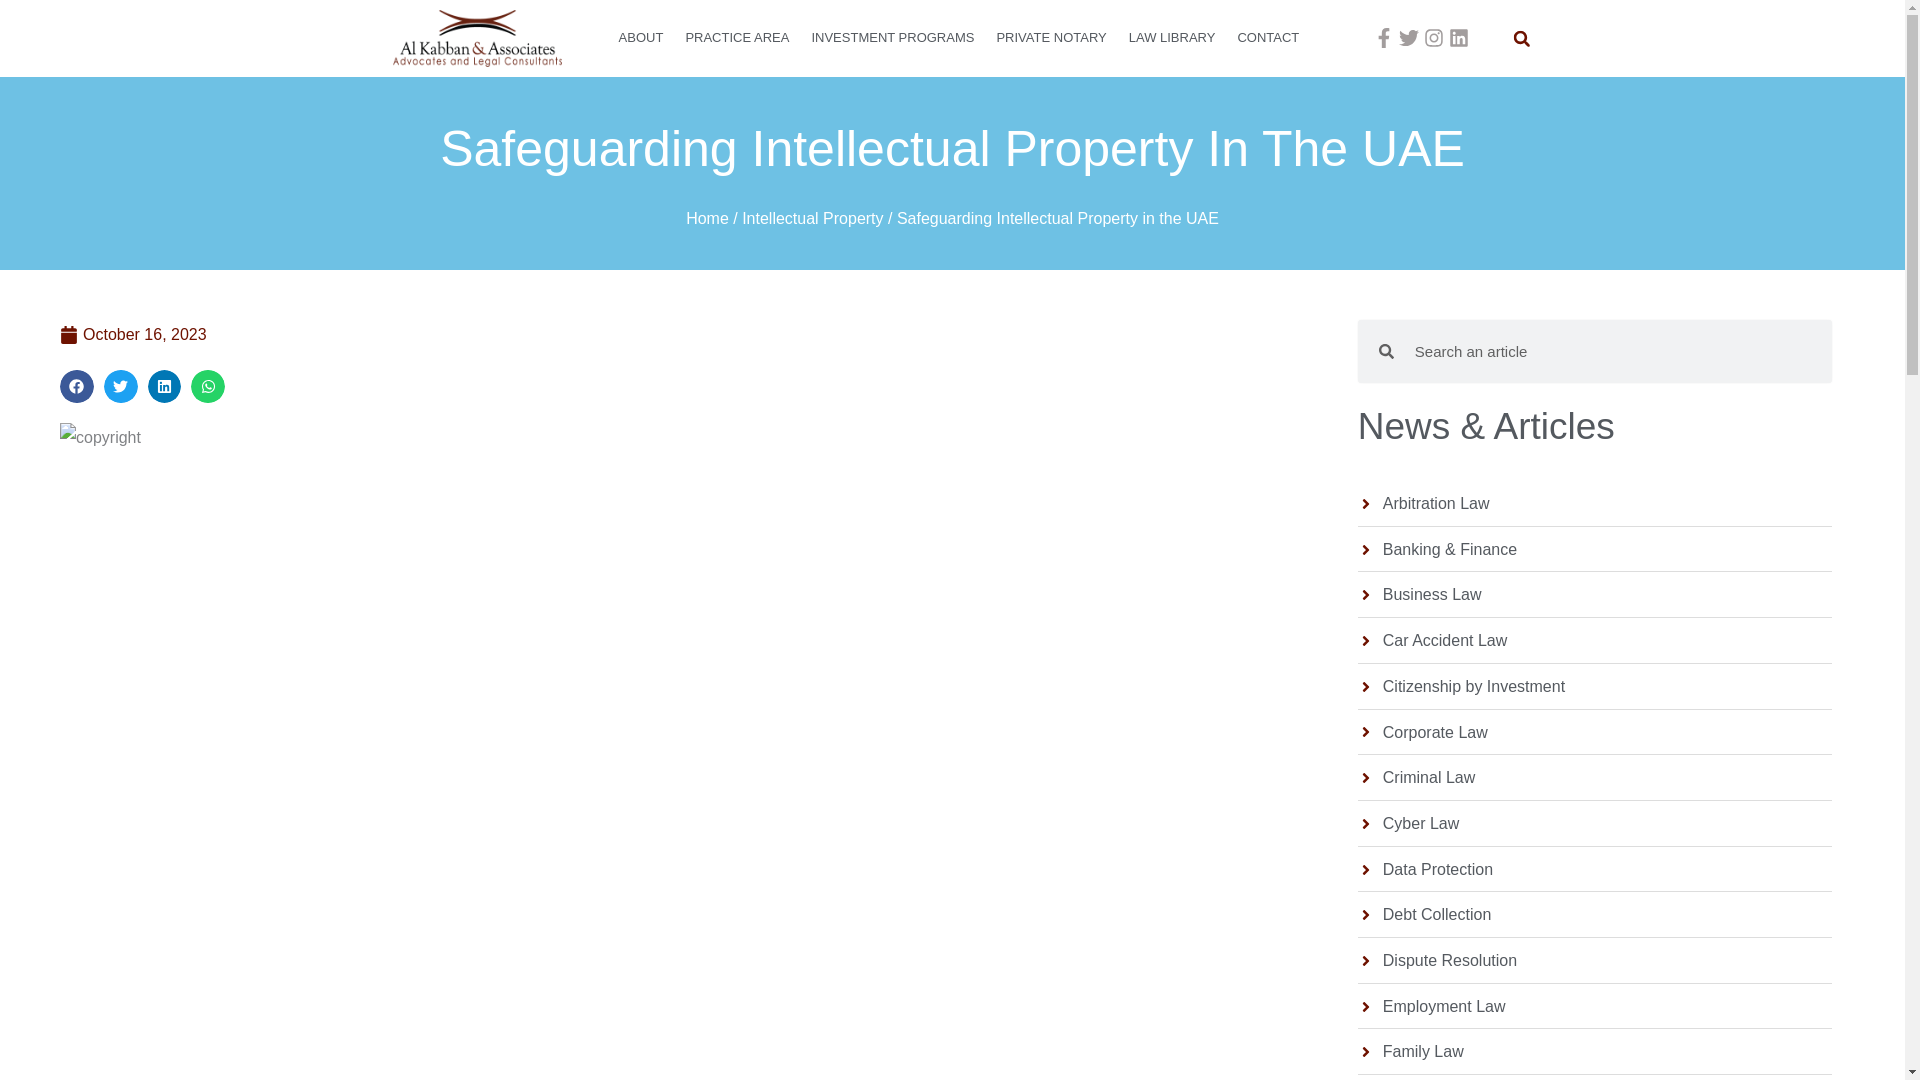 This screenshot has height=1080, width=1920. I want to click on PRIVATE NOTARY, so click(1050, 38).